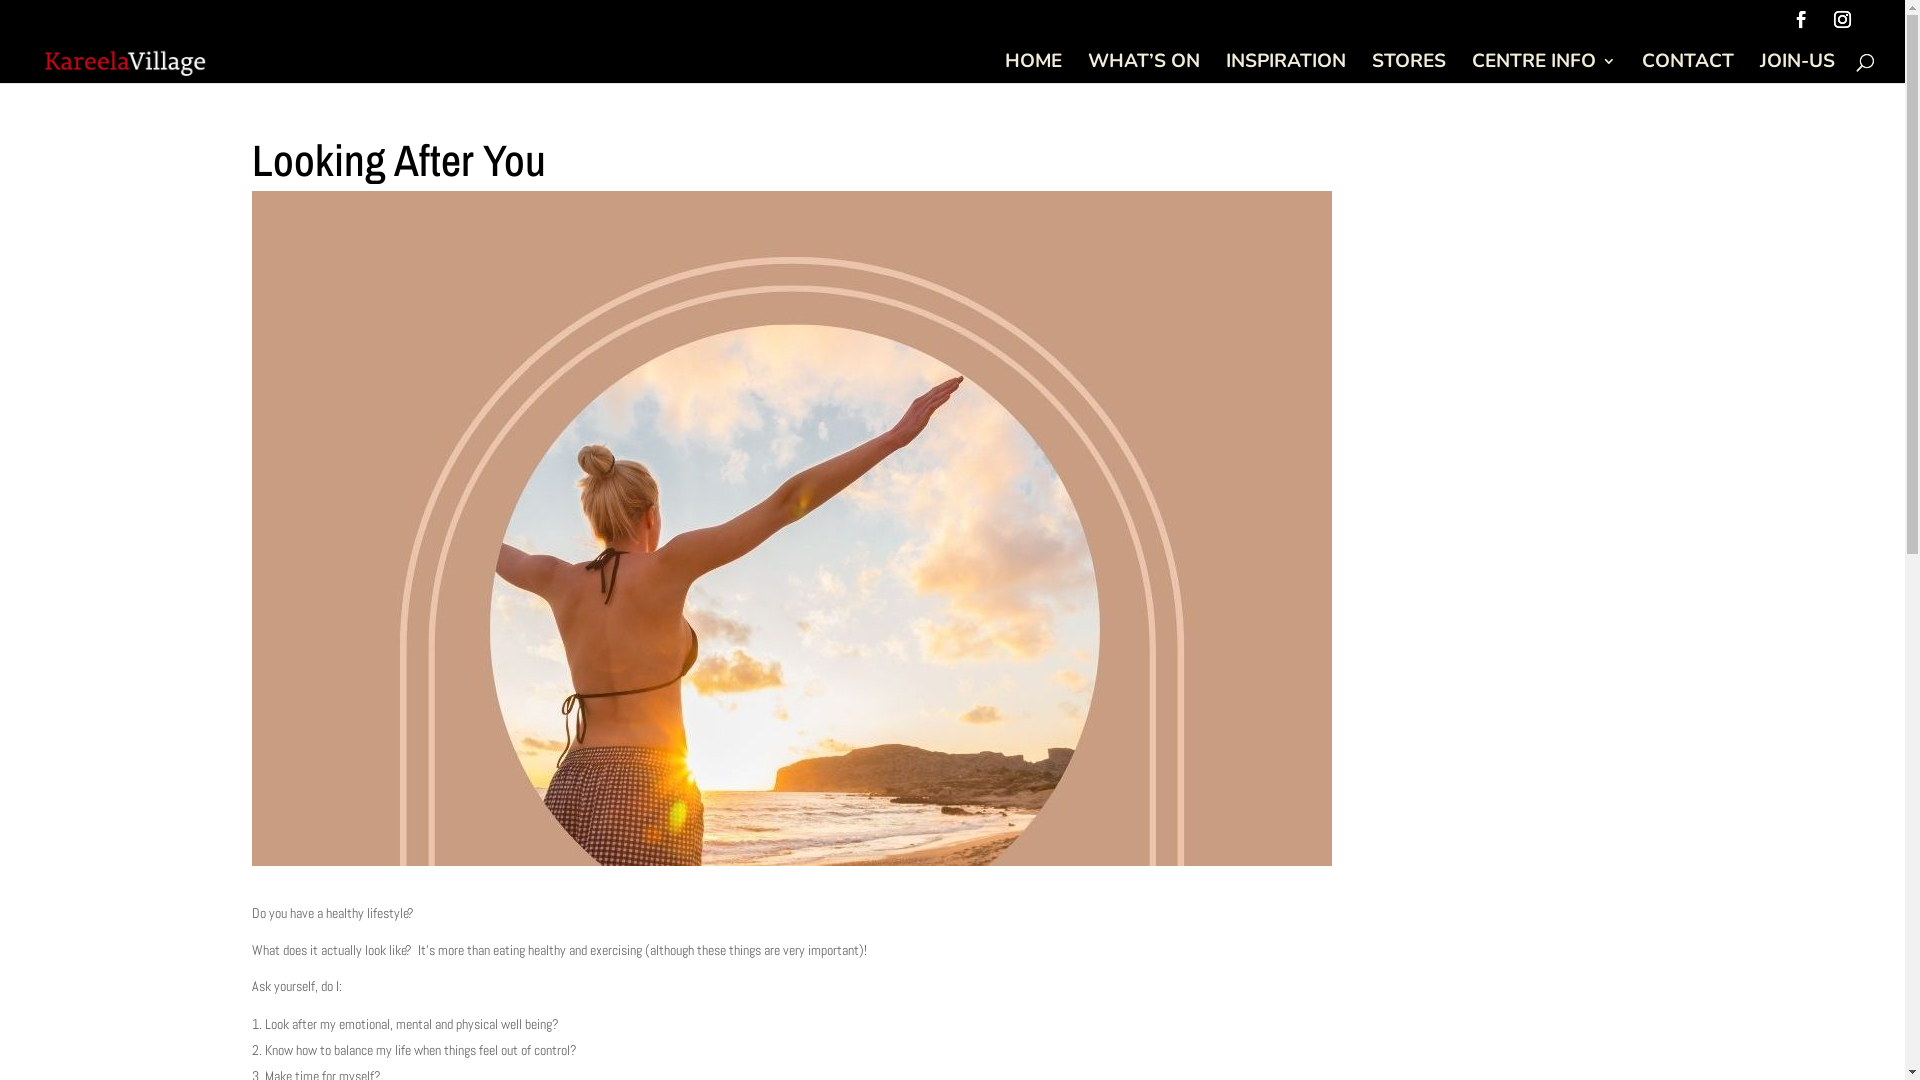 This screenshot has width=1920, height=1080. I want to click on CENTRE INFO, so click(1544, 68).